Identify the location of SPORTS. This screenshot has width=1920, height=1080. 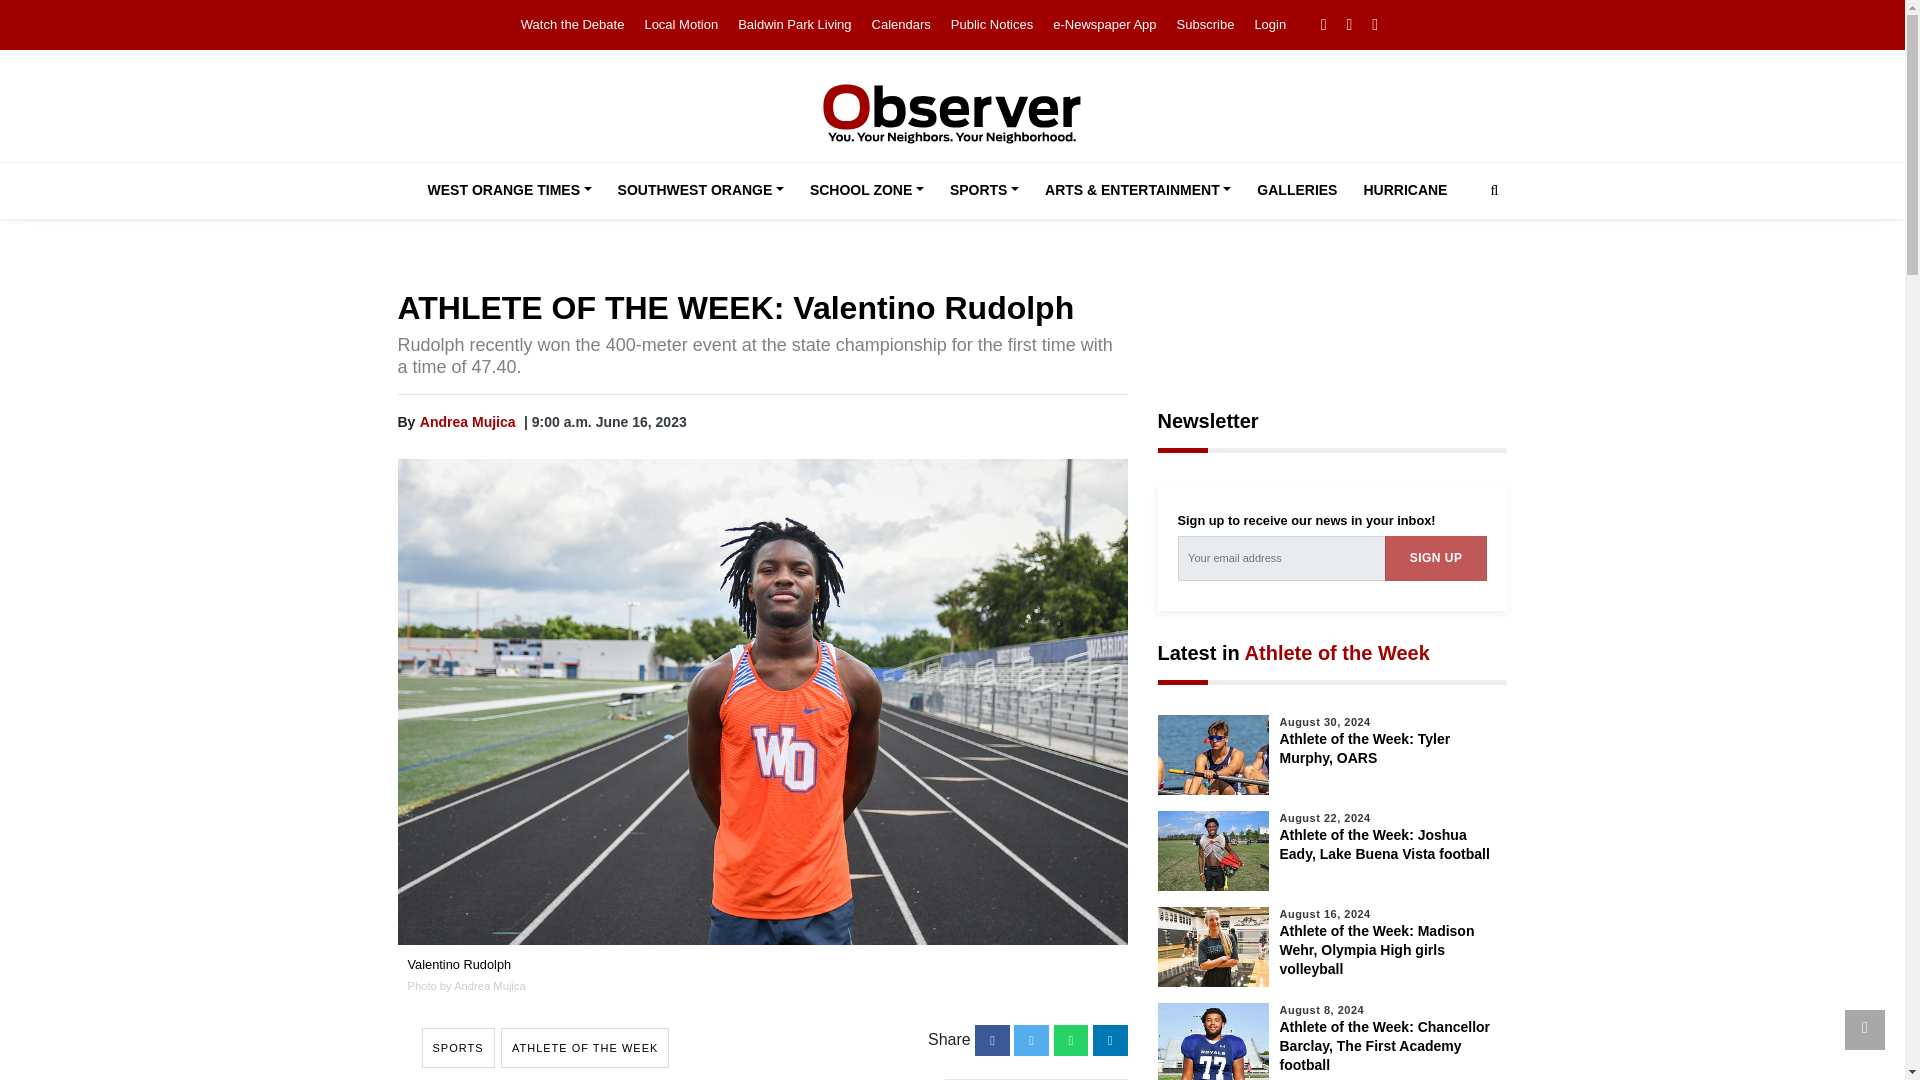
(984, 191).